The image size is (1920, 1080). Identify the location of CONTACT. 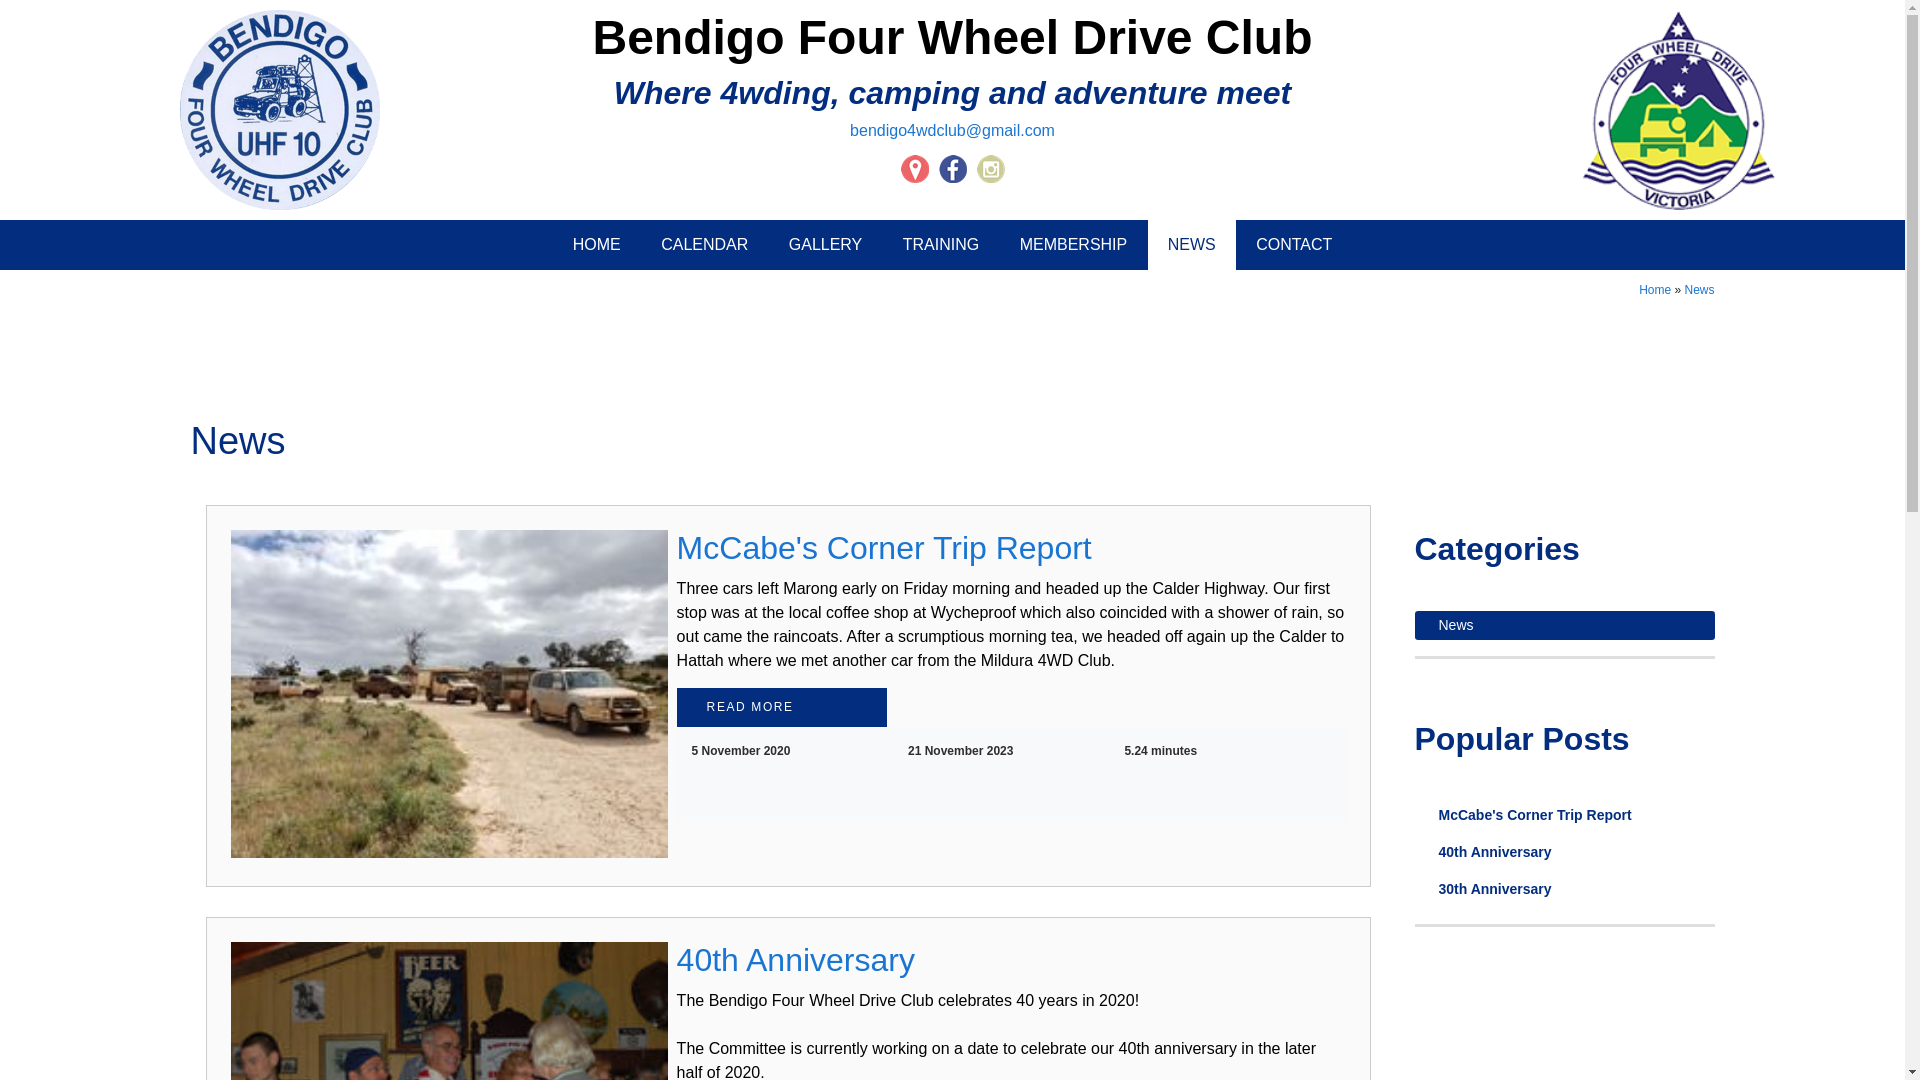
(1294, 245).